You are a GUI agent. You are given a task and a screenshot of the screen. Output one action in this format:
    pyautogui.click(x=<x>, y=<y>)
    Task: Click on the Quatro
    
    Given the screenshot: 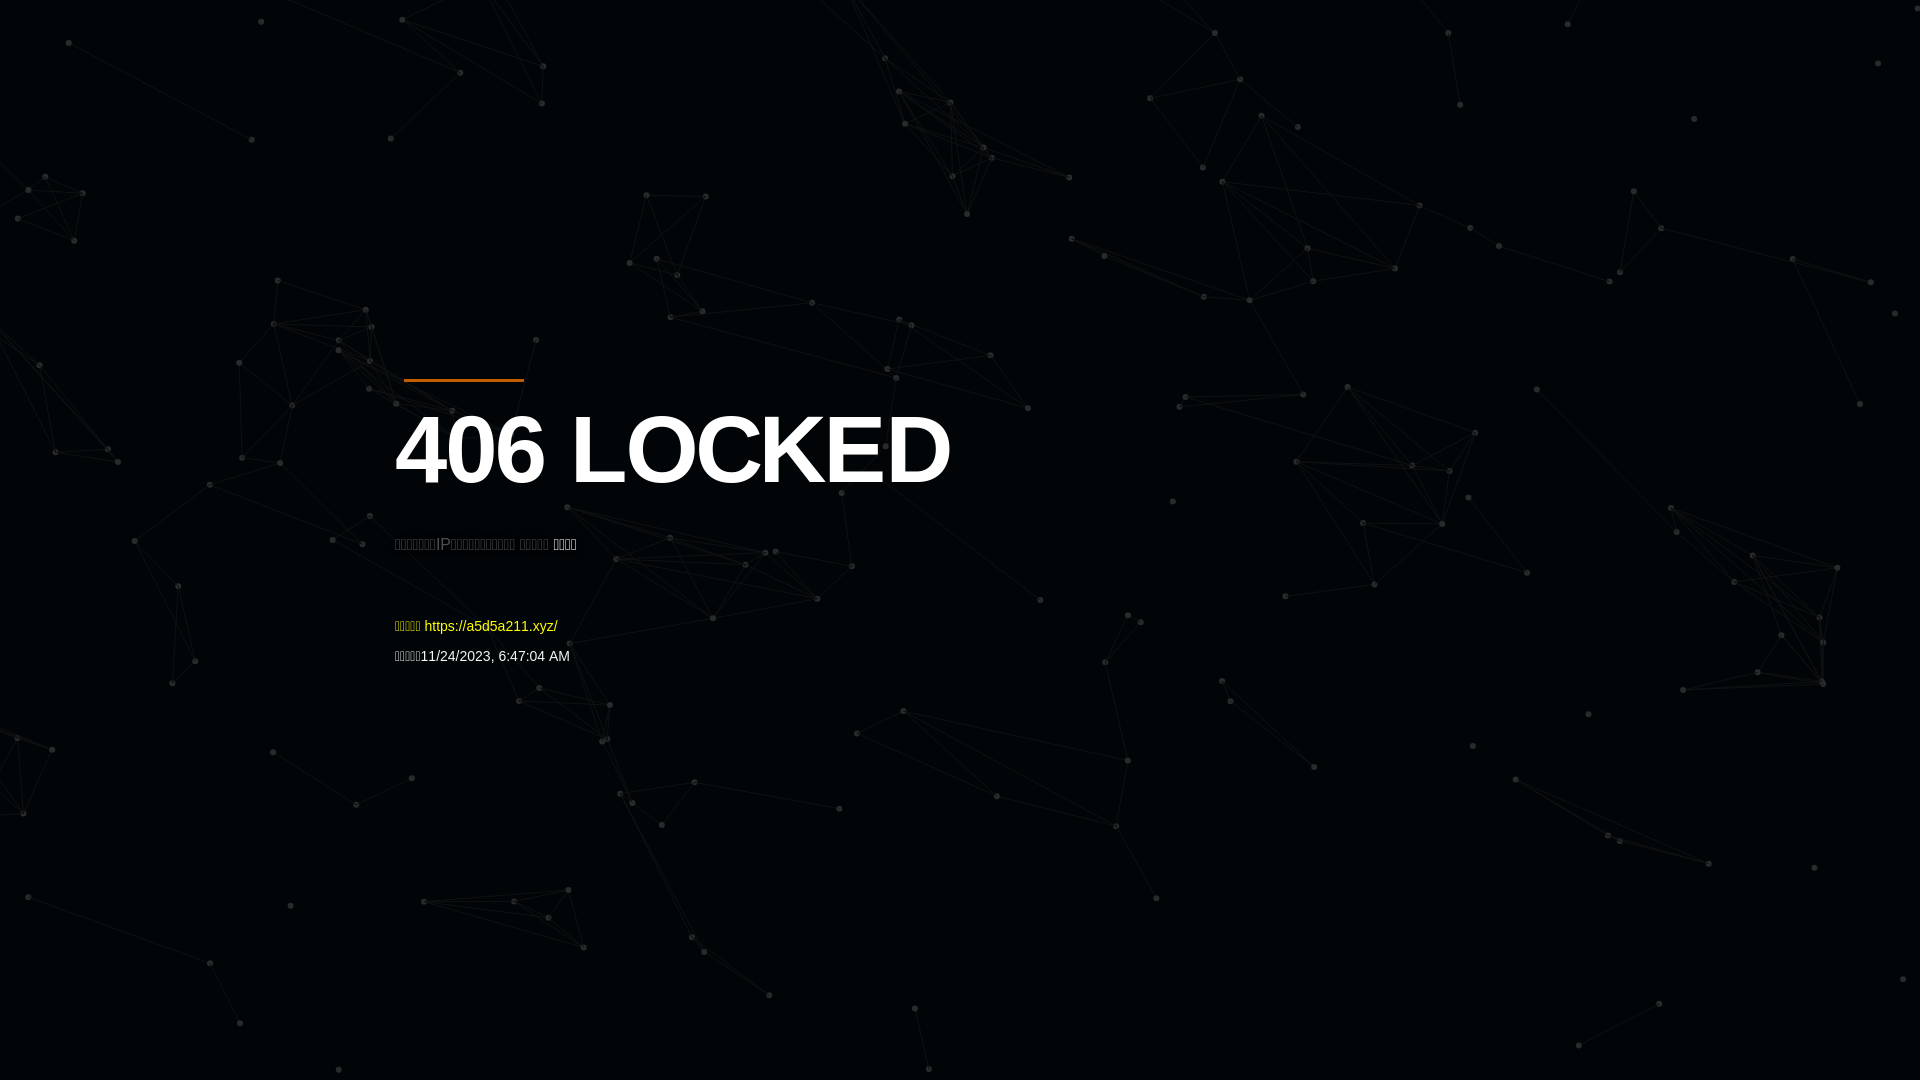 What is the action you would take?
    pyautogui.click(x=542, y=114)
    